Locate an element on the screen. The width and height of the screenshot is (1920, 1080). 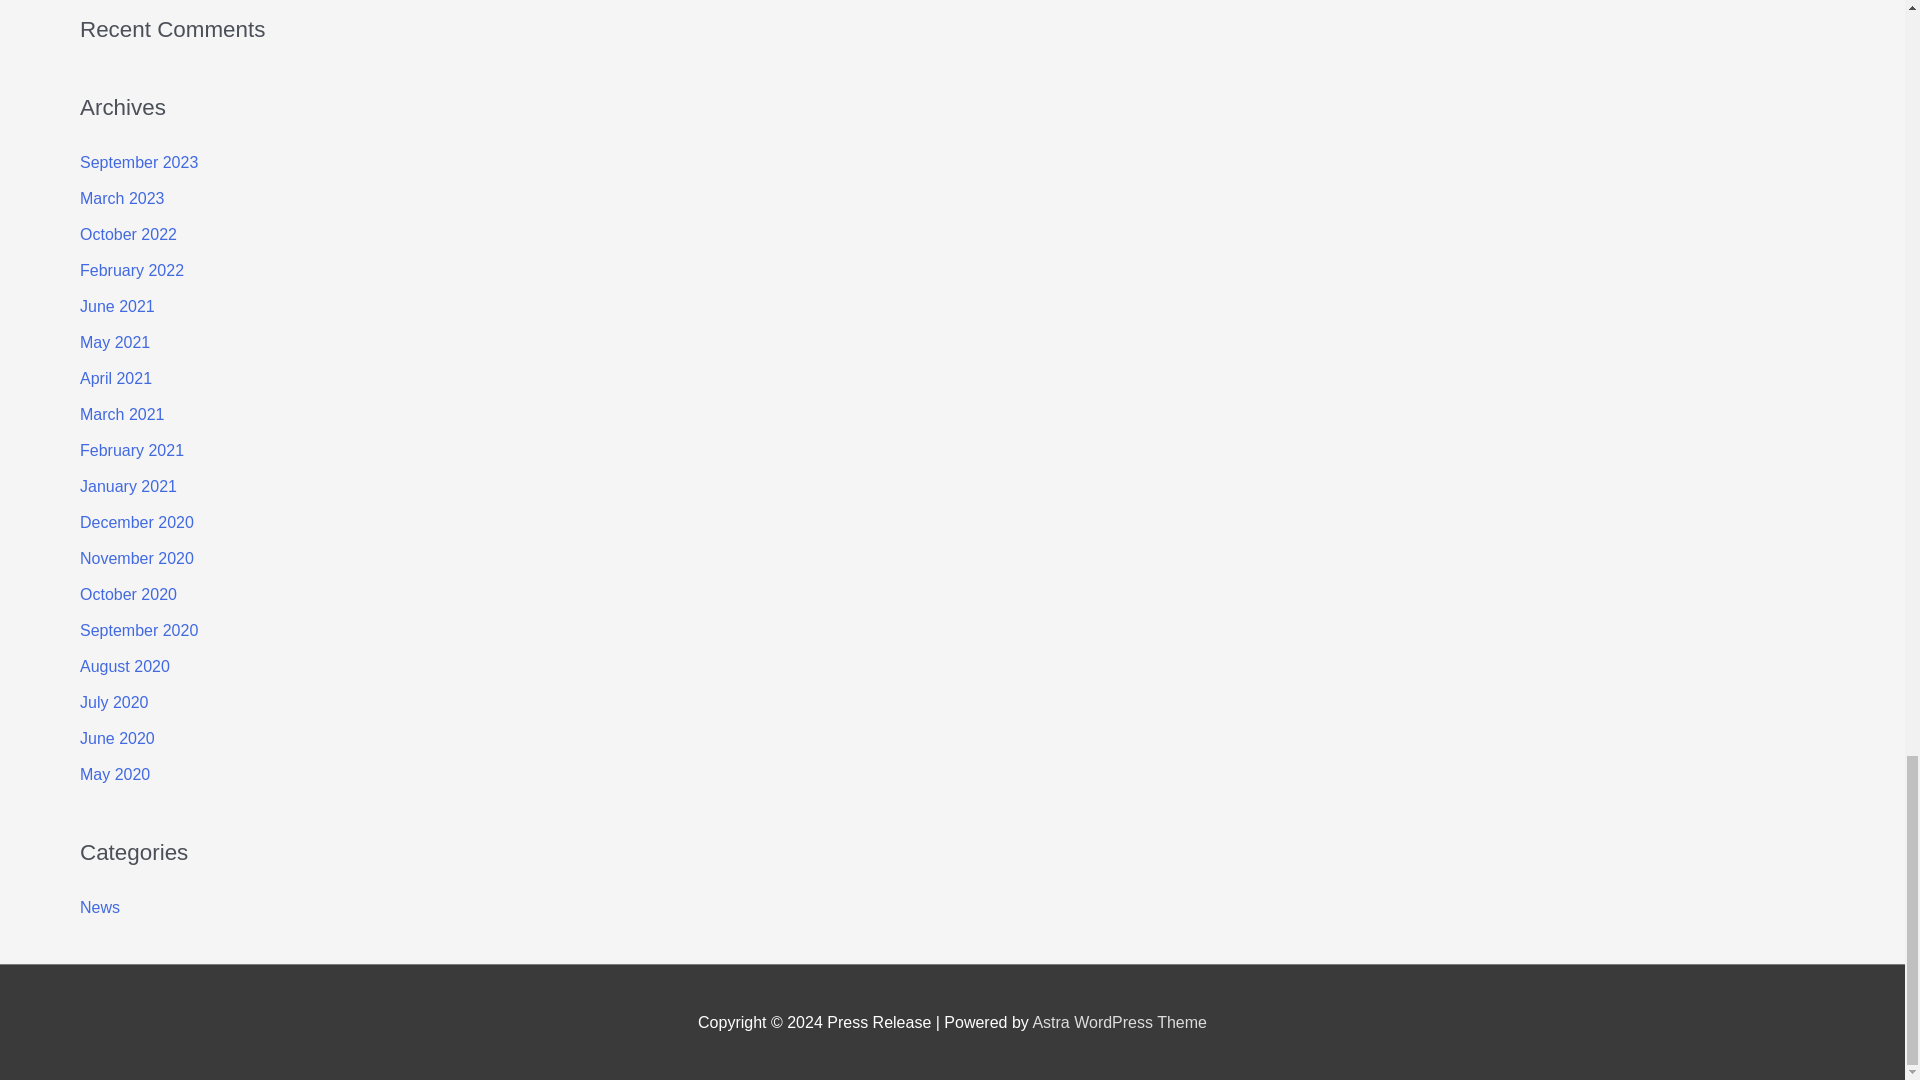
March 2023 is located at coordinates (122, 198).